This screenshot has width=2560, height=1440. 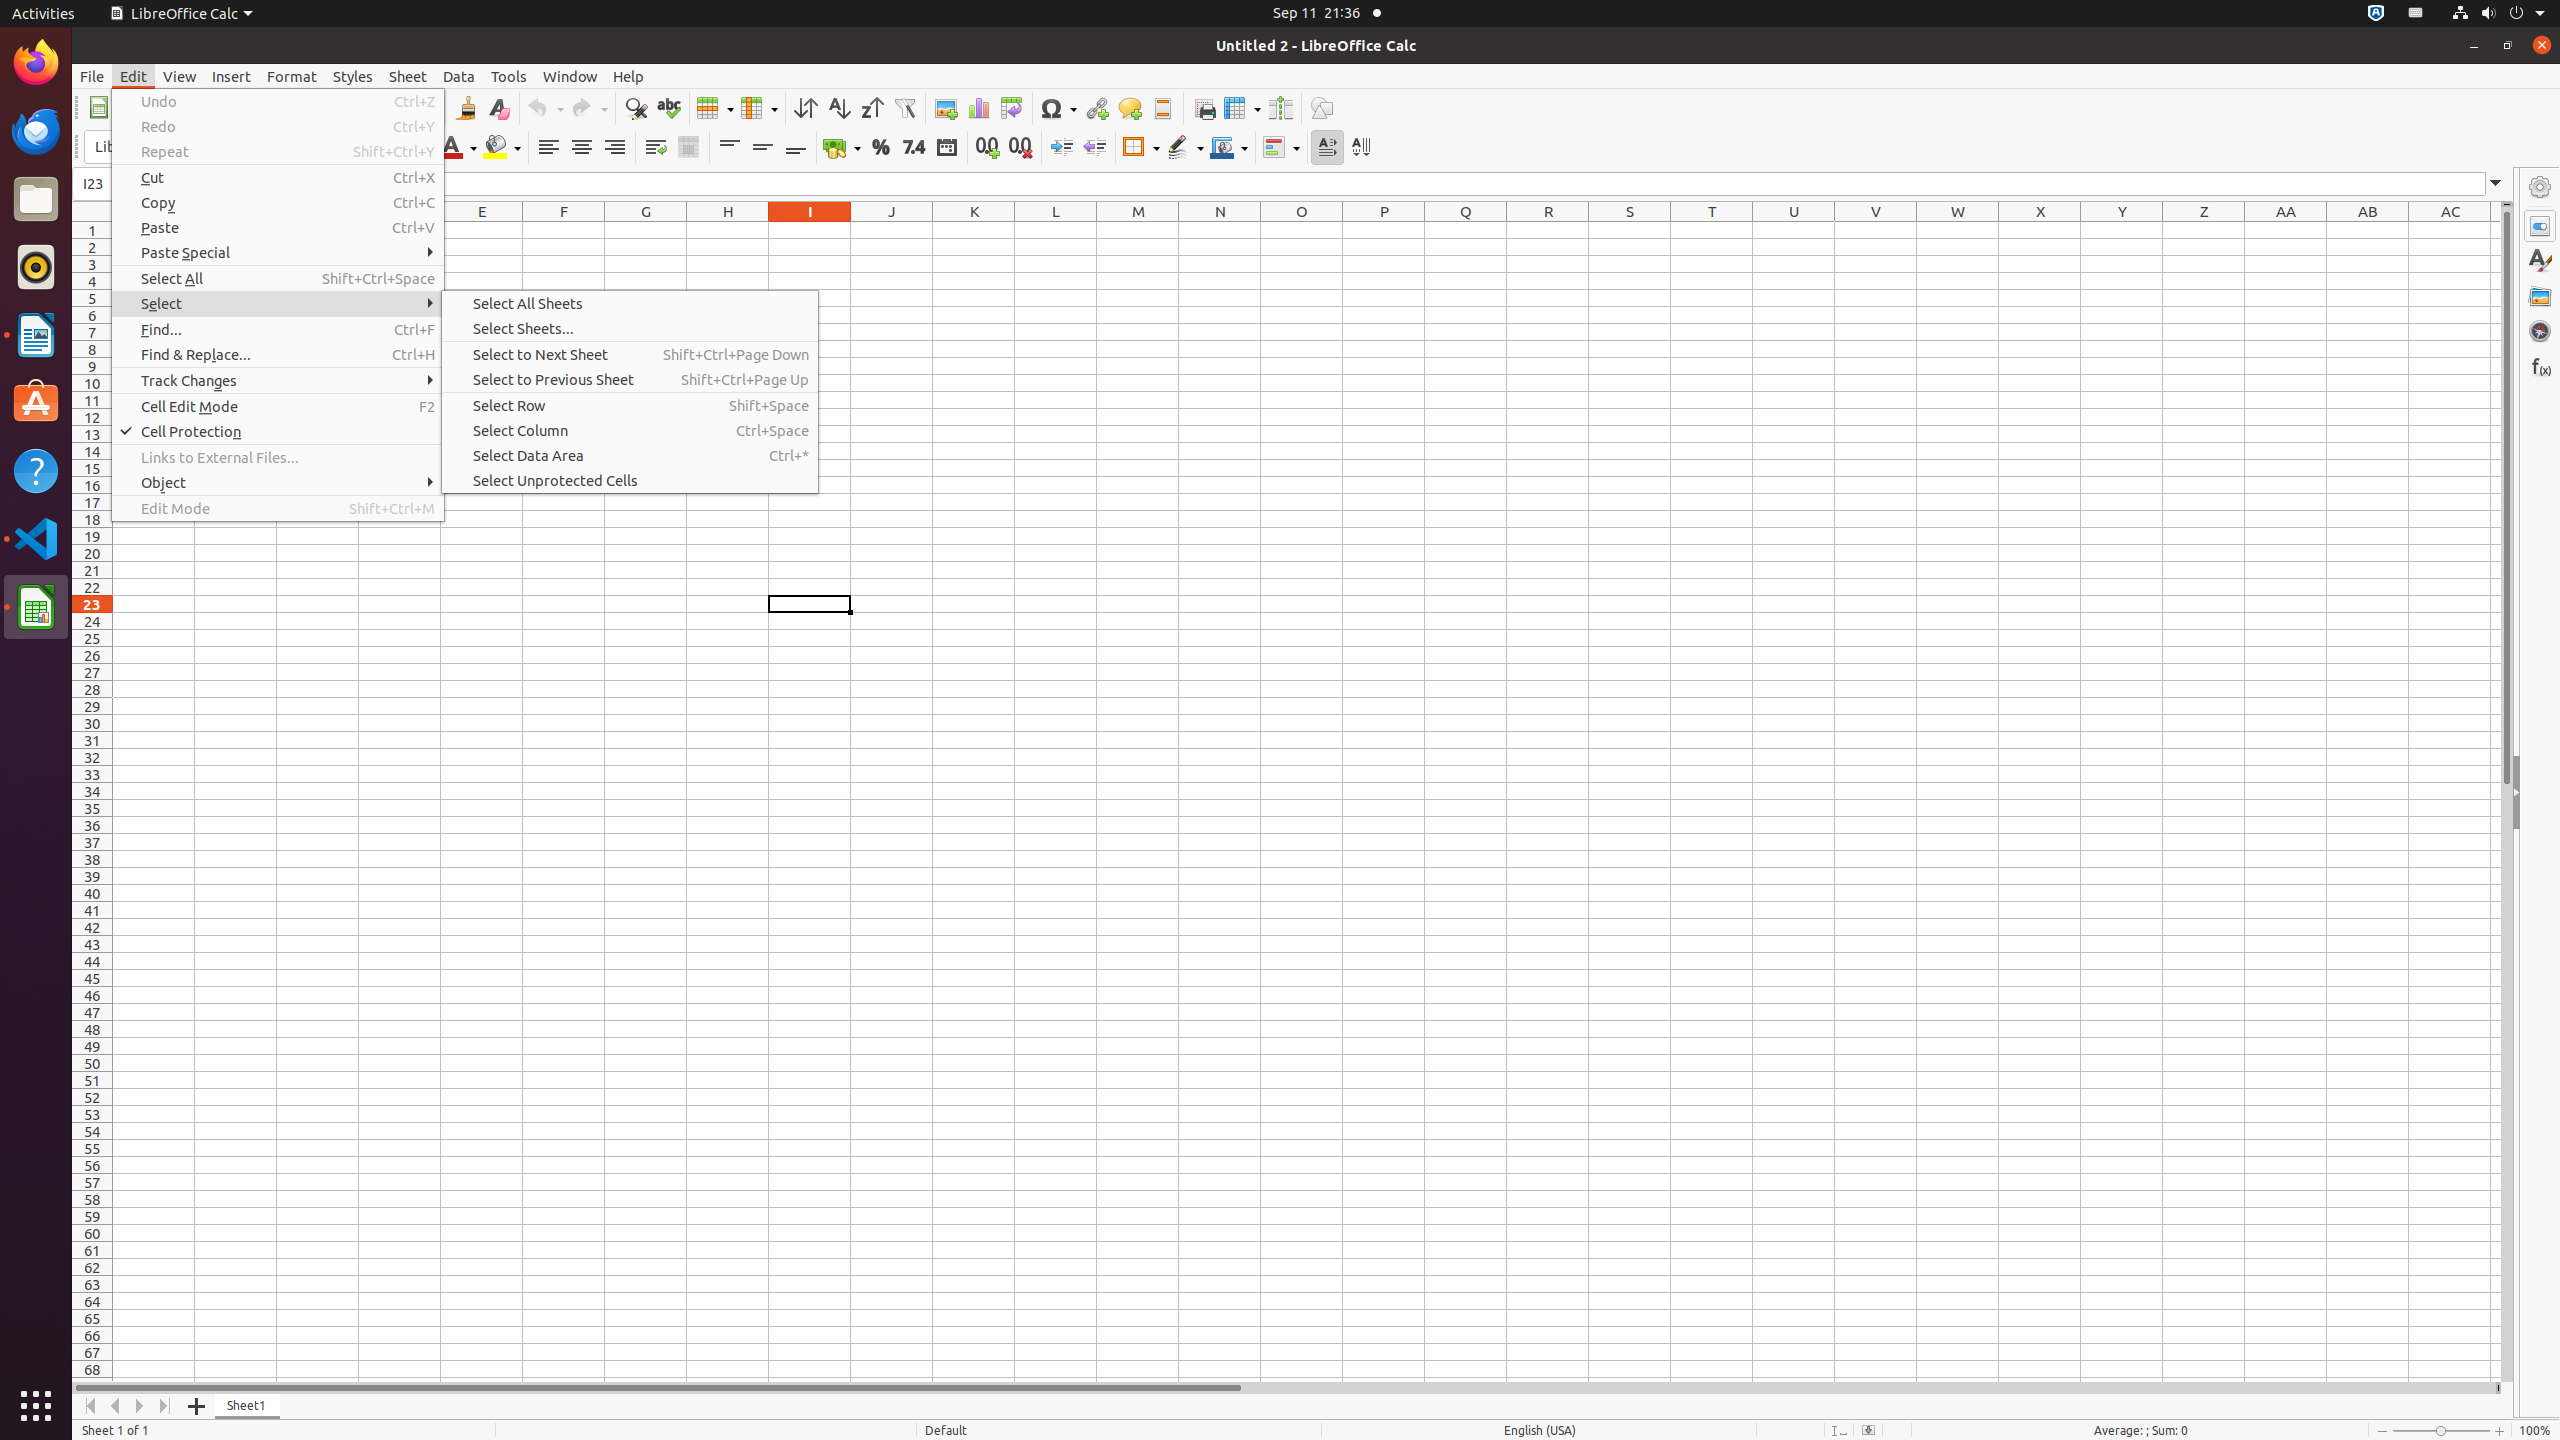 I want to click on Cut, so click(x=278, y=178).